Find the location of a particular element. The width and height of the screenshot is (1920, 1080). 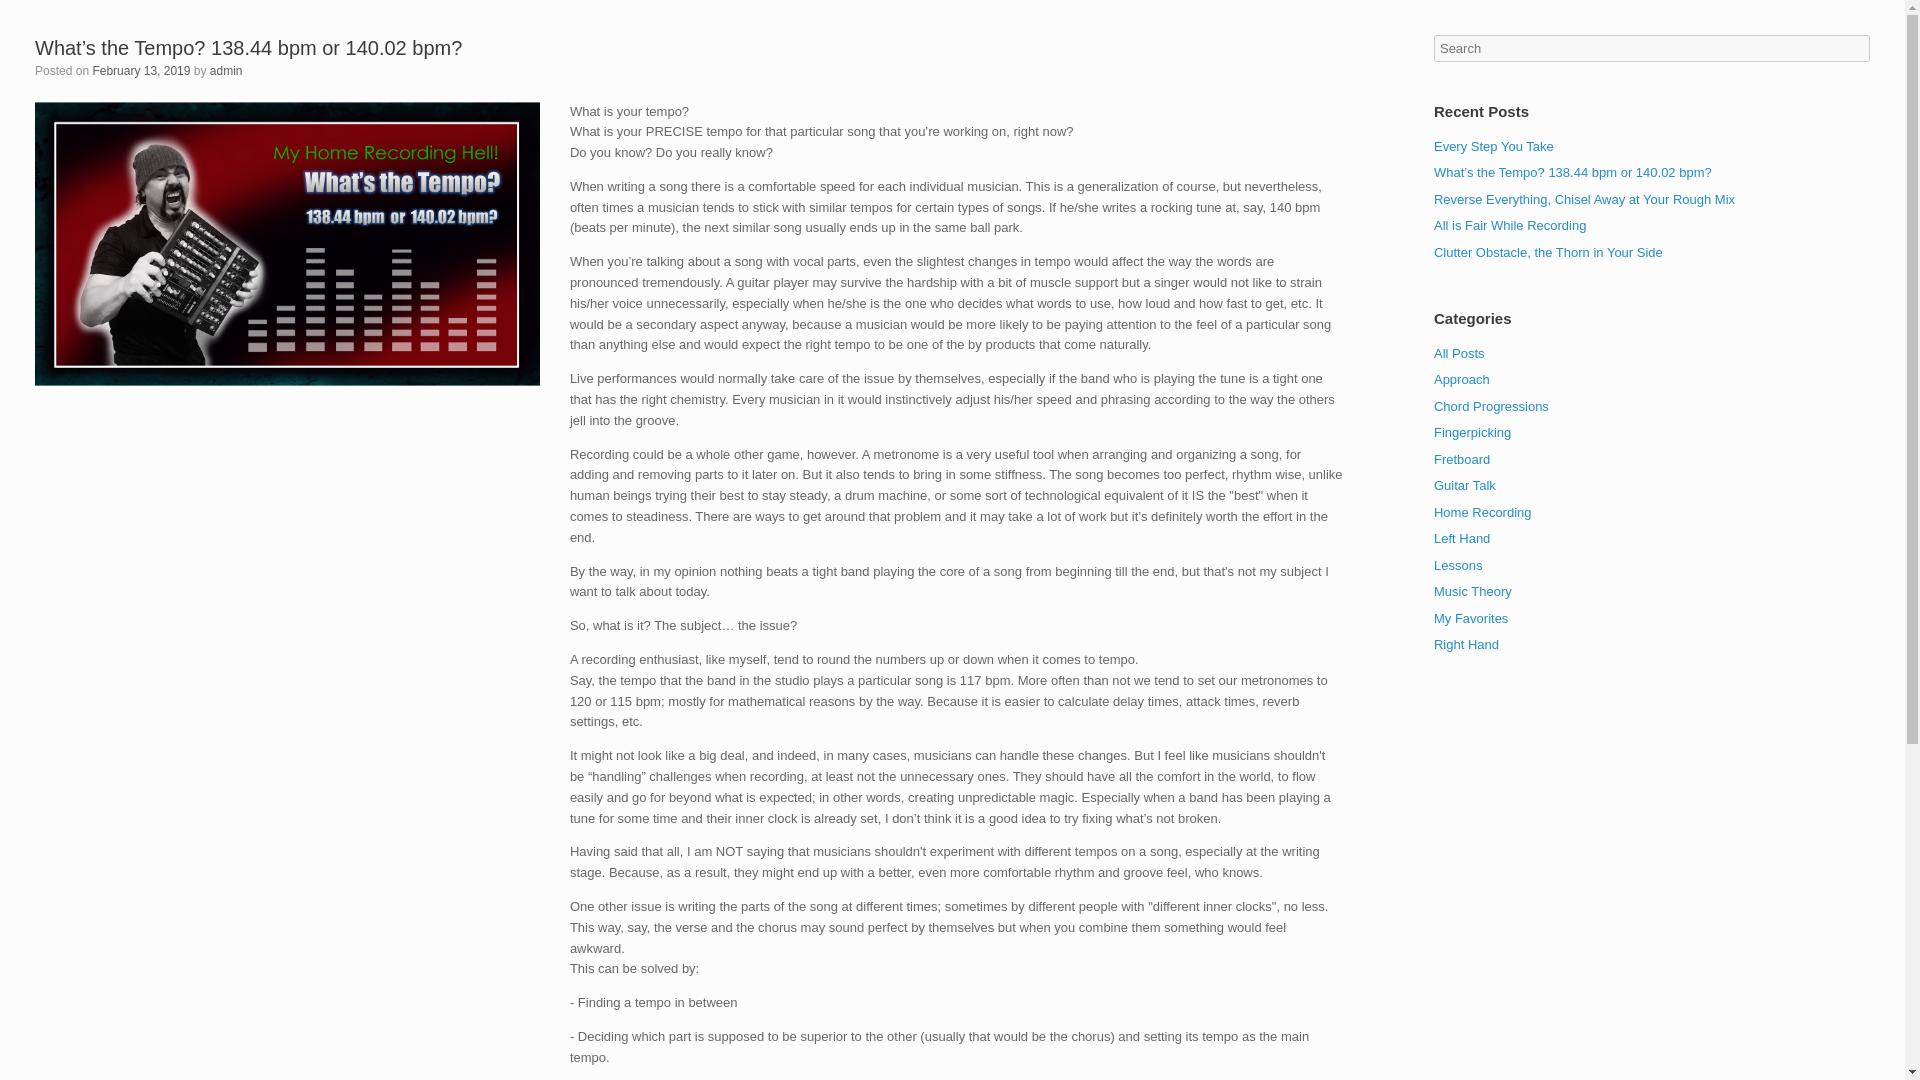

Chord Progressions is located at coordinates (1492, 405).